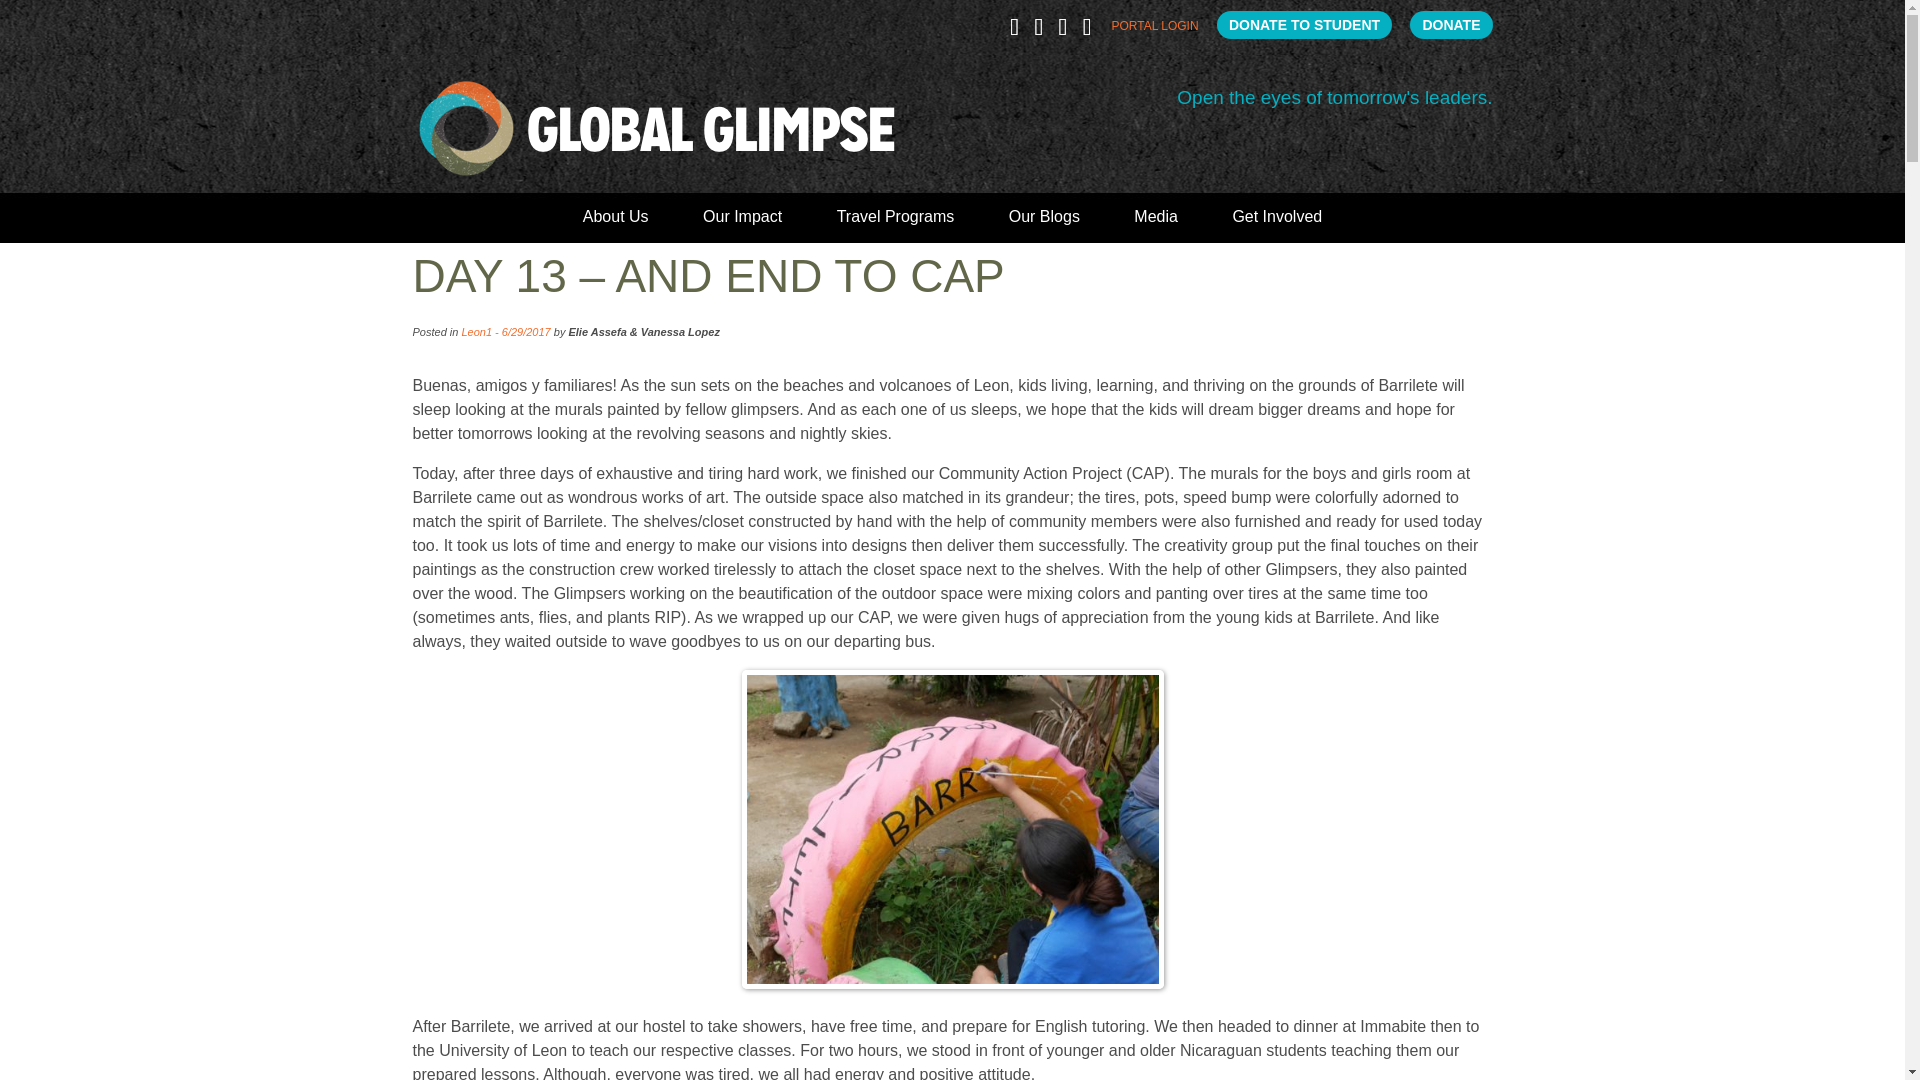  I want to click on Media, so click(1156, 224).